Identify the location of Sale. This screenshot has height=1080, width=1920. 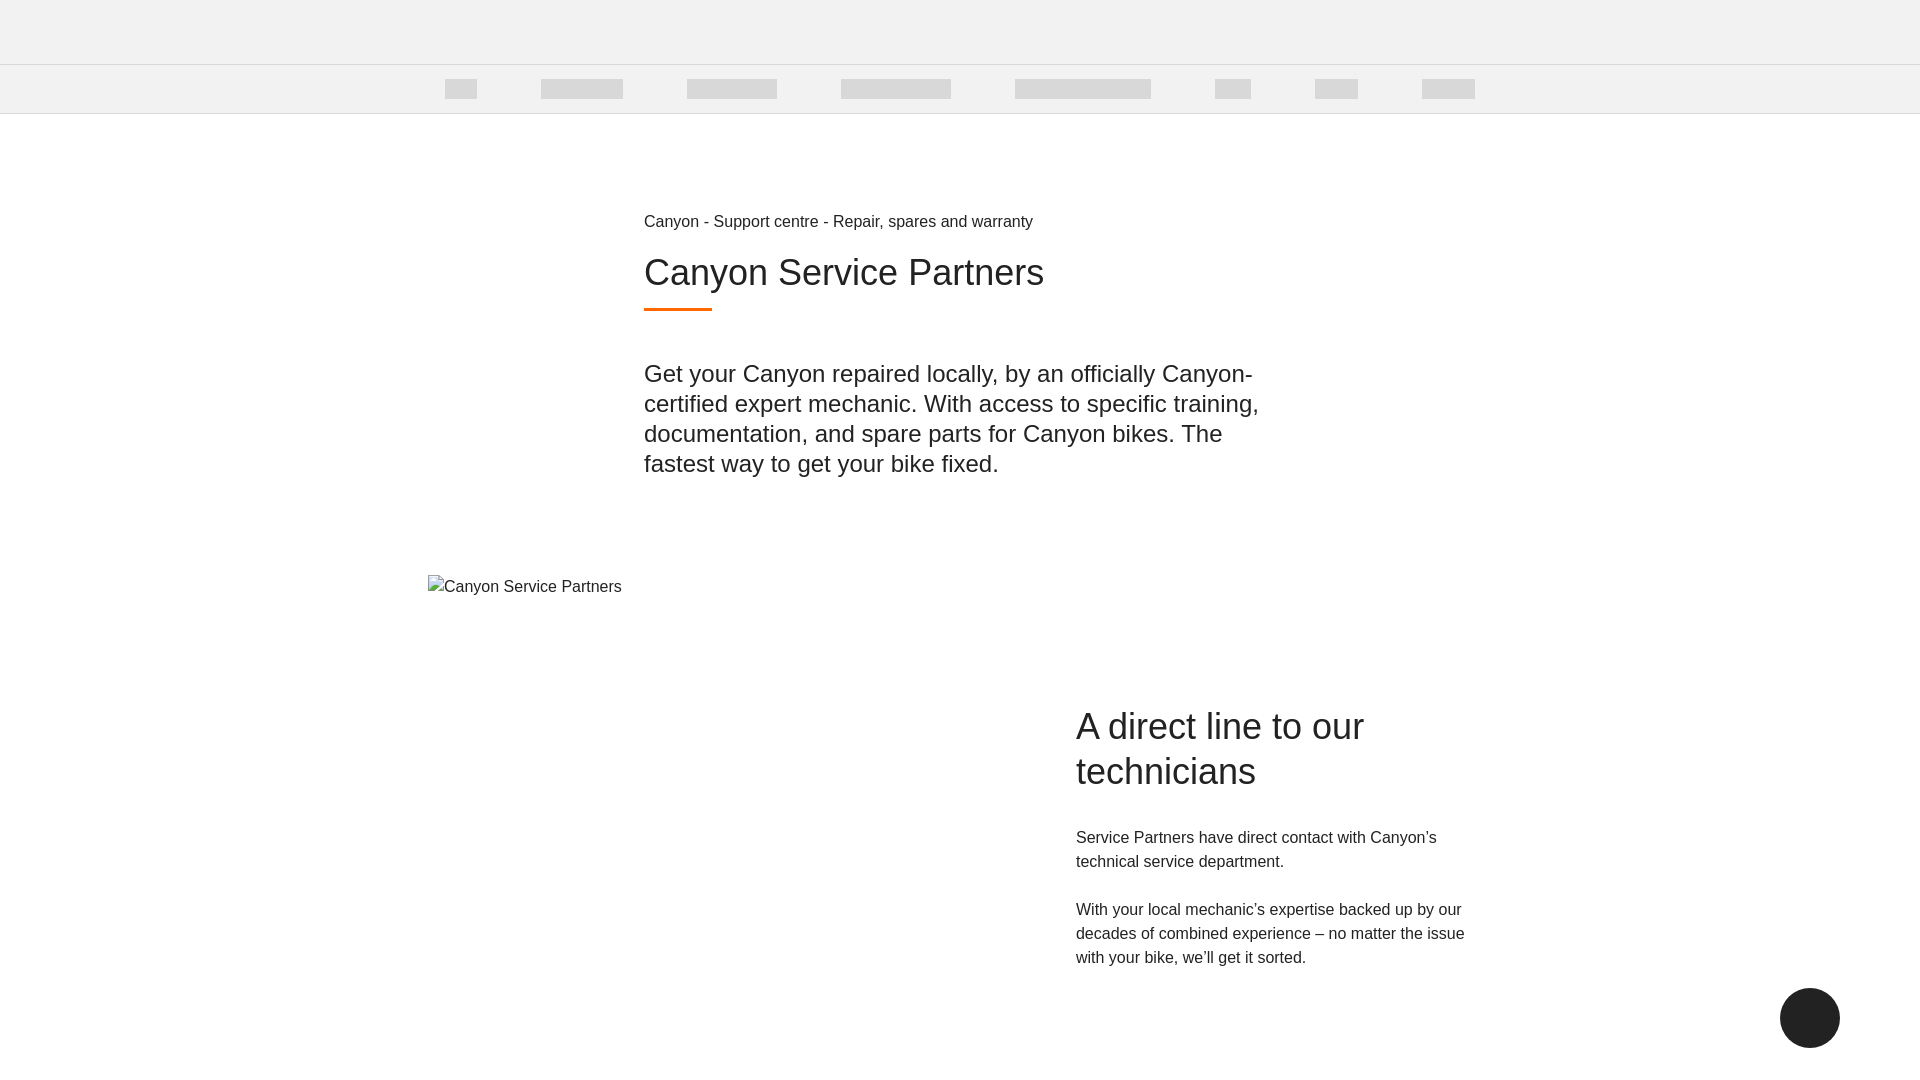
(460, 88).